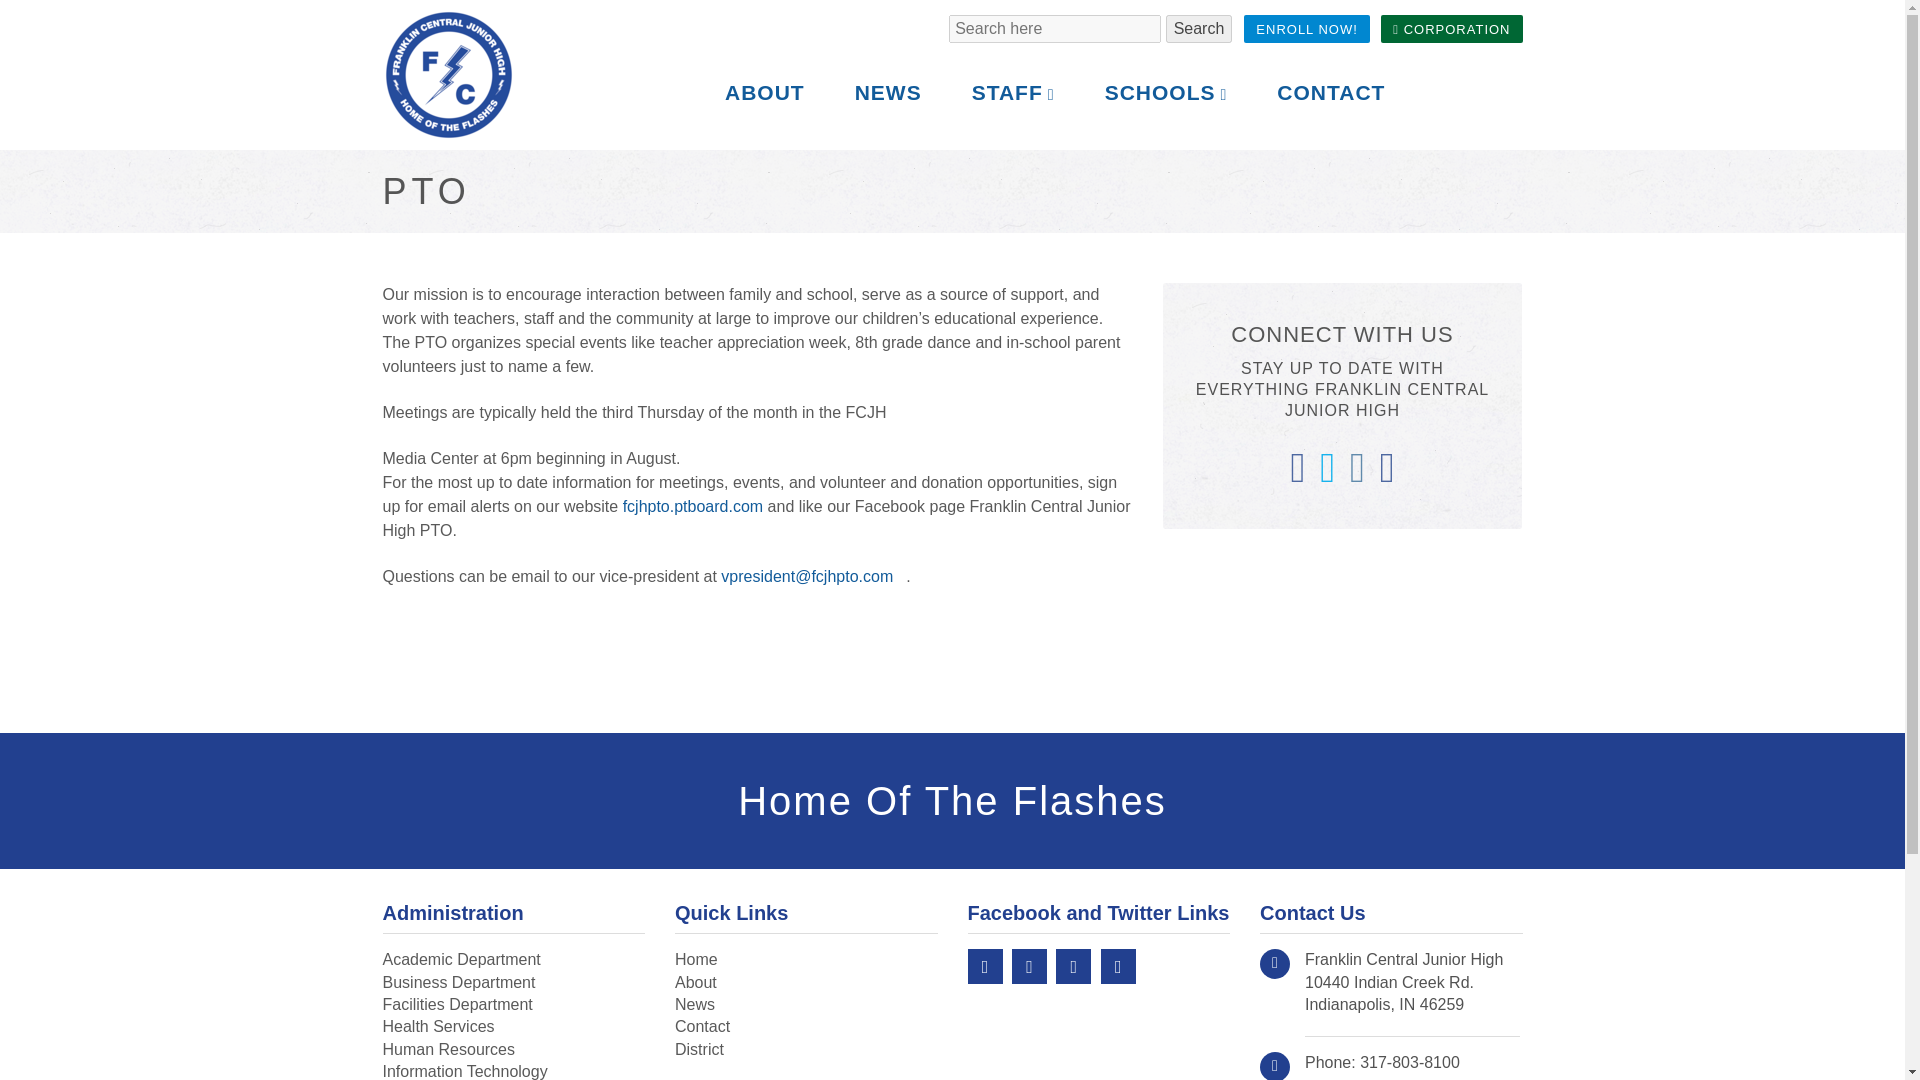  I want to click on STAFF, so click(1451, 29).